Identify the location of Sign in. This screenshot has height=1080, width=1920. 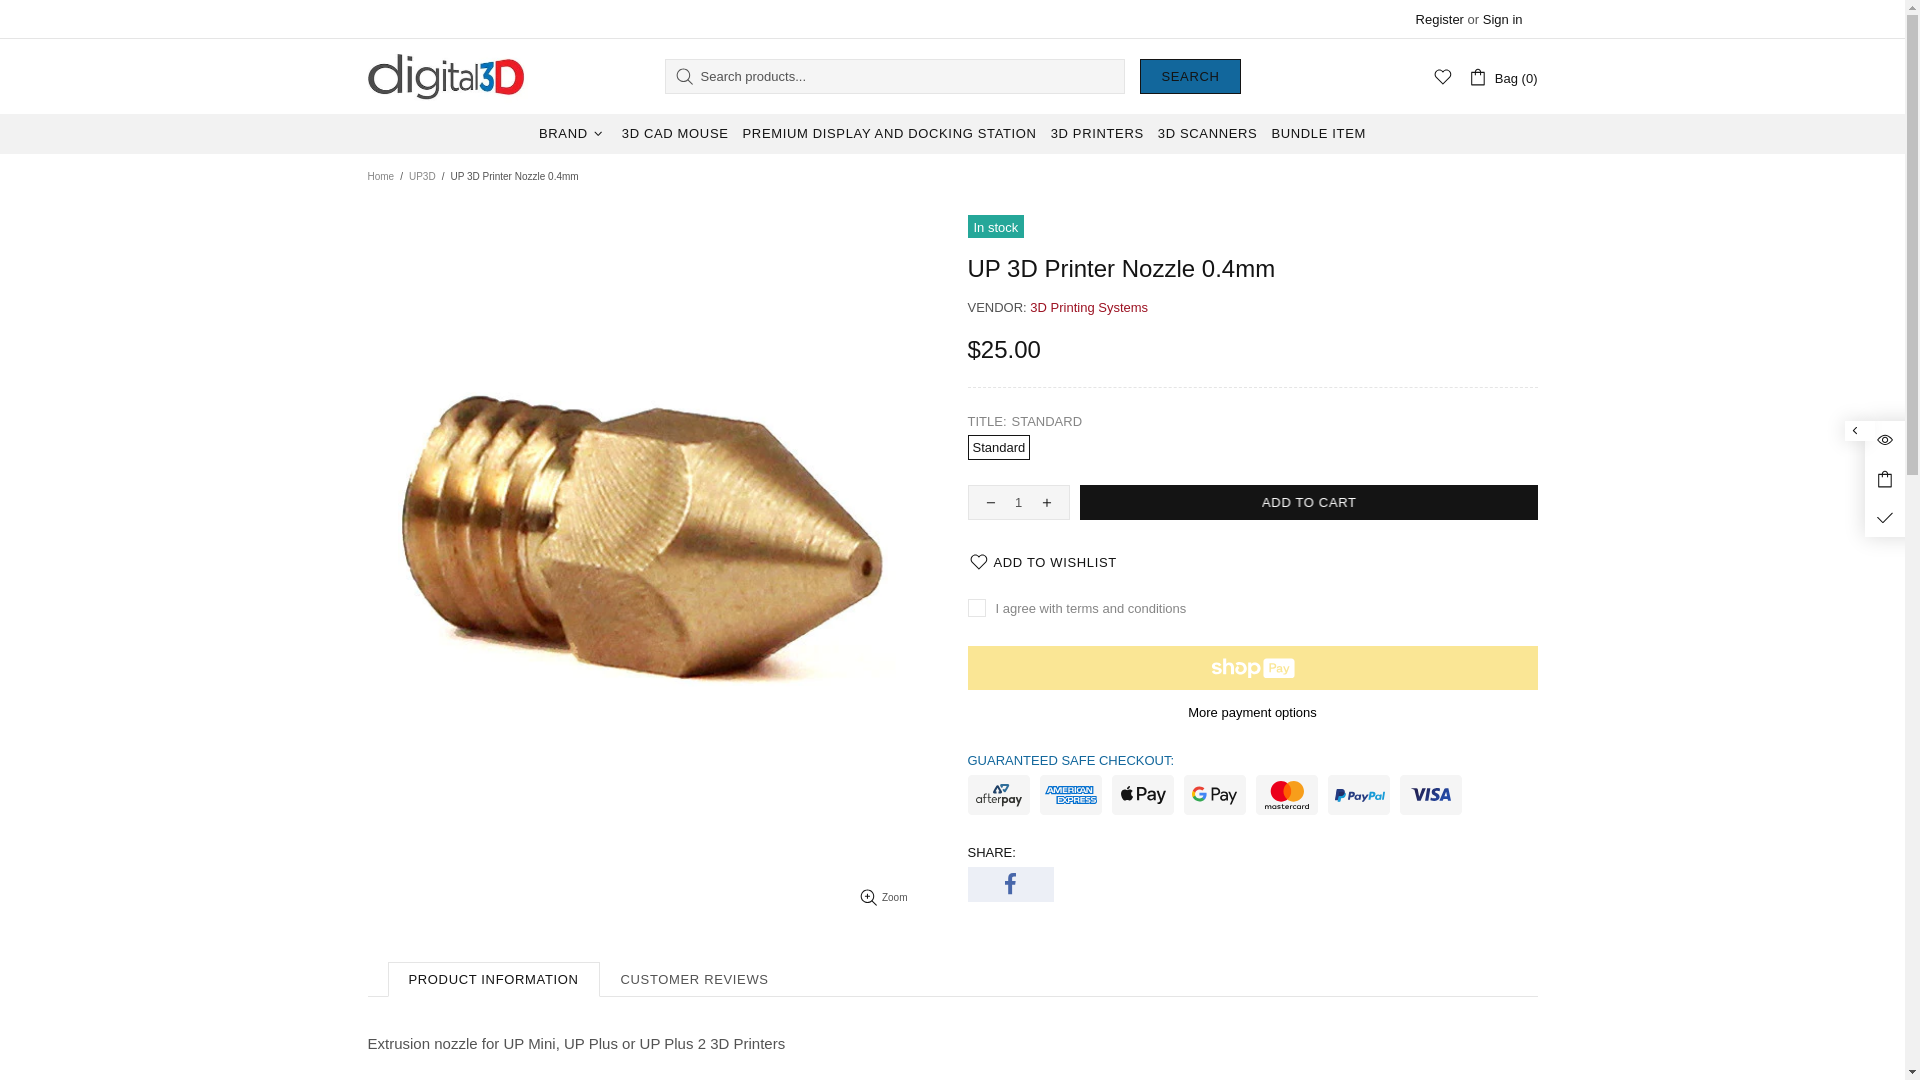
(1503, 18).